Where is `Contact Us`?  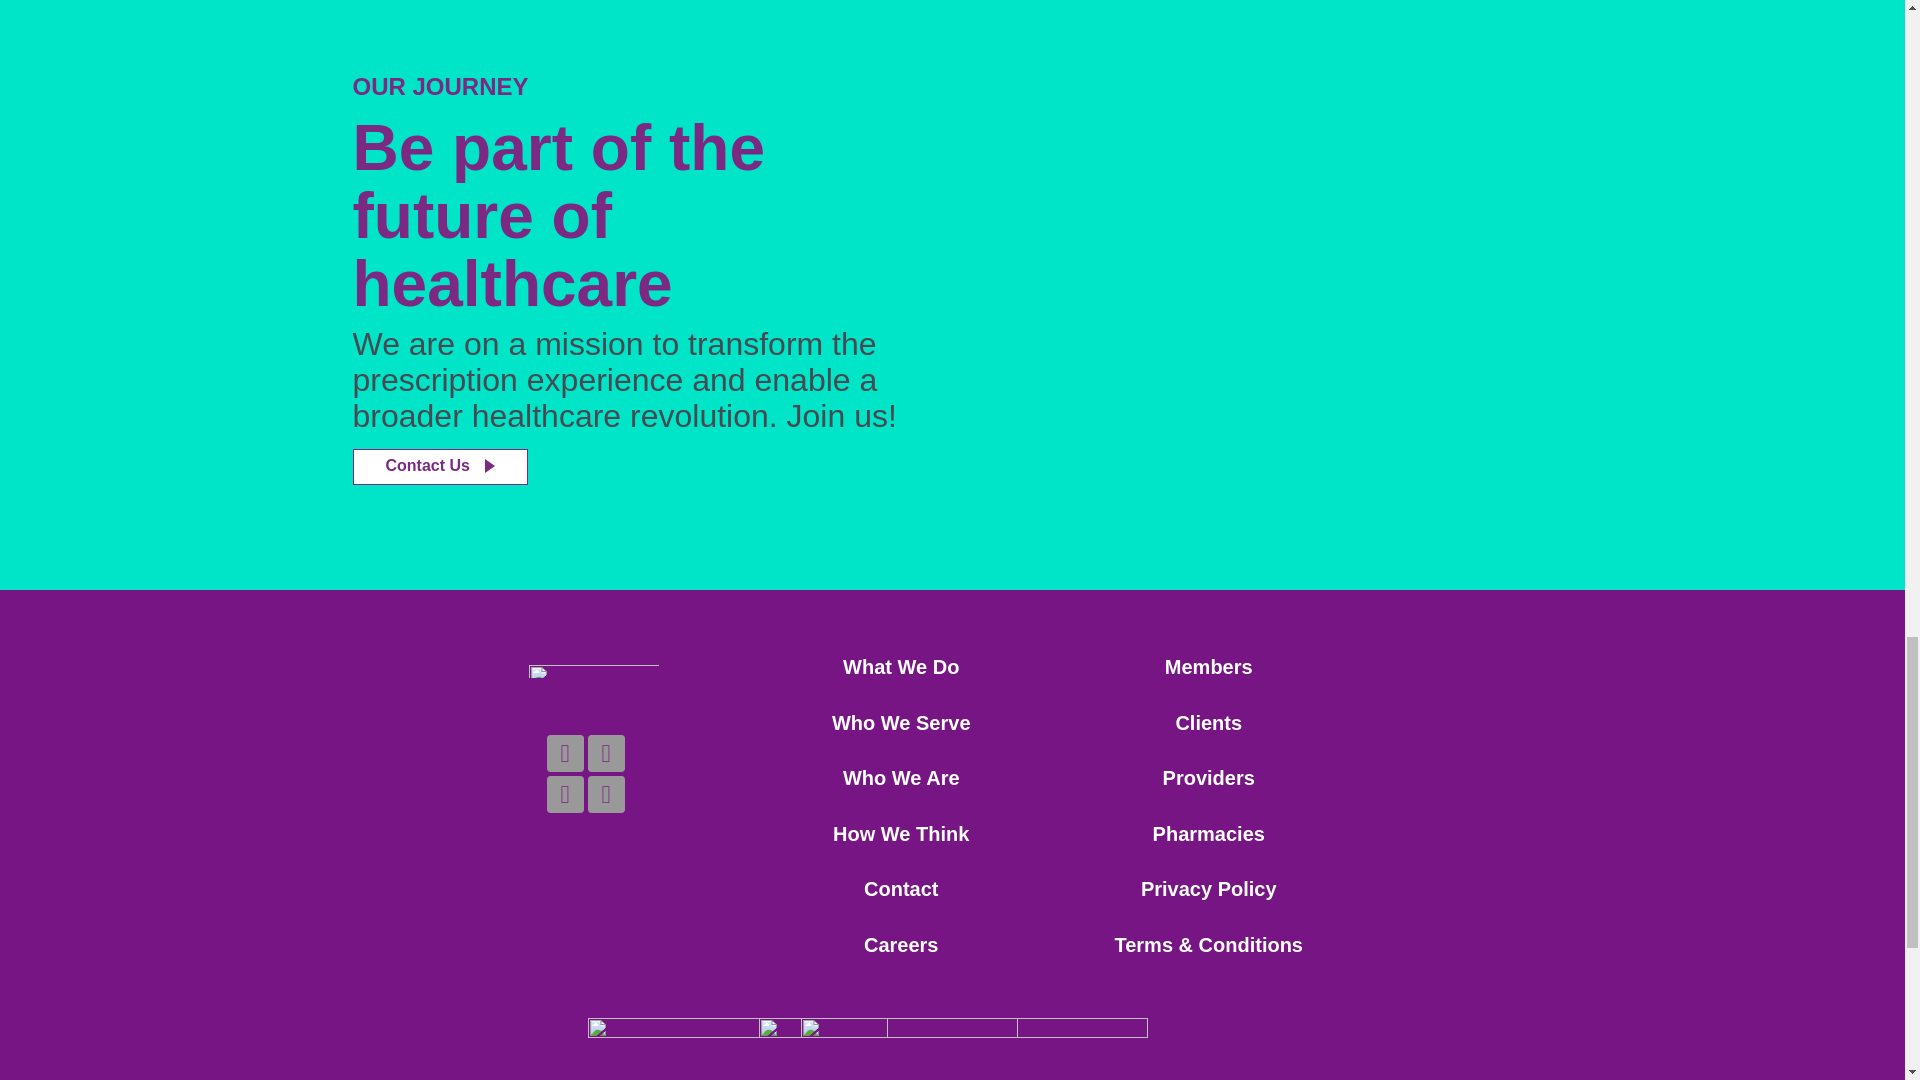 Contact Us is located at coordinates (438, 466).